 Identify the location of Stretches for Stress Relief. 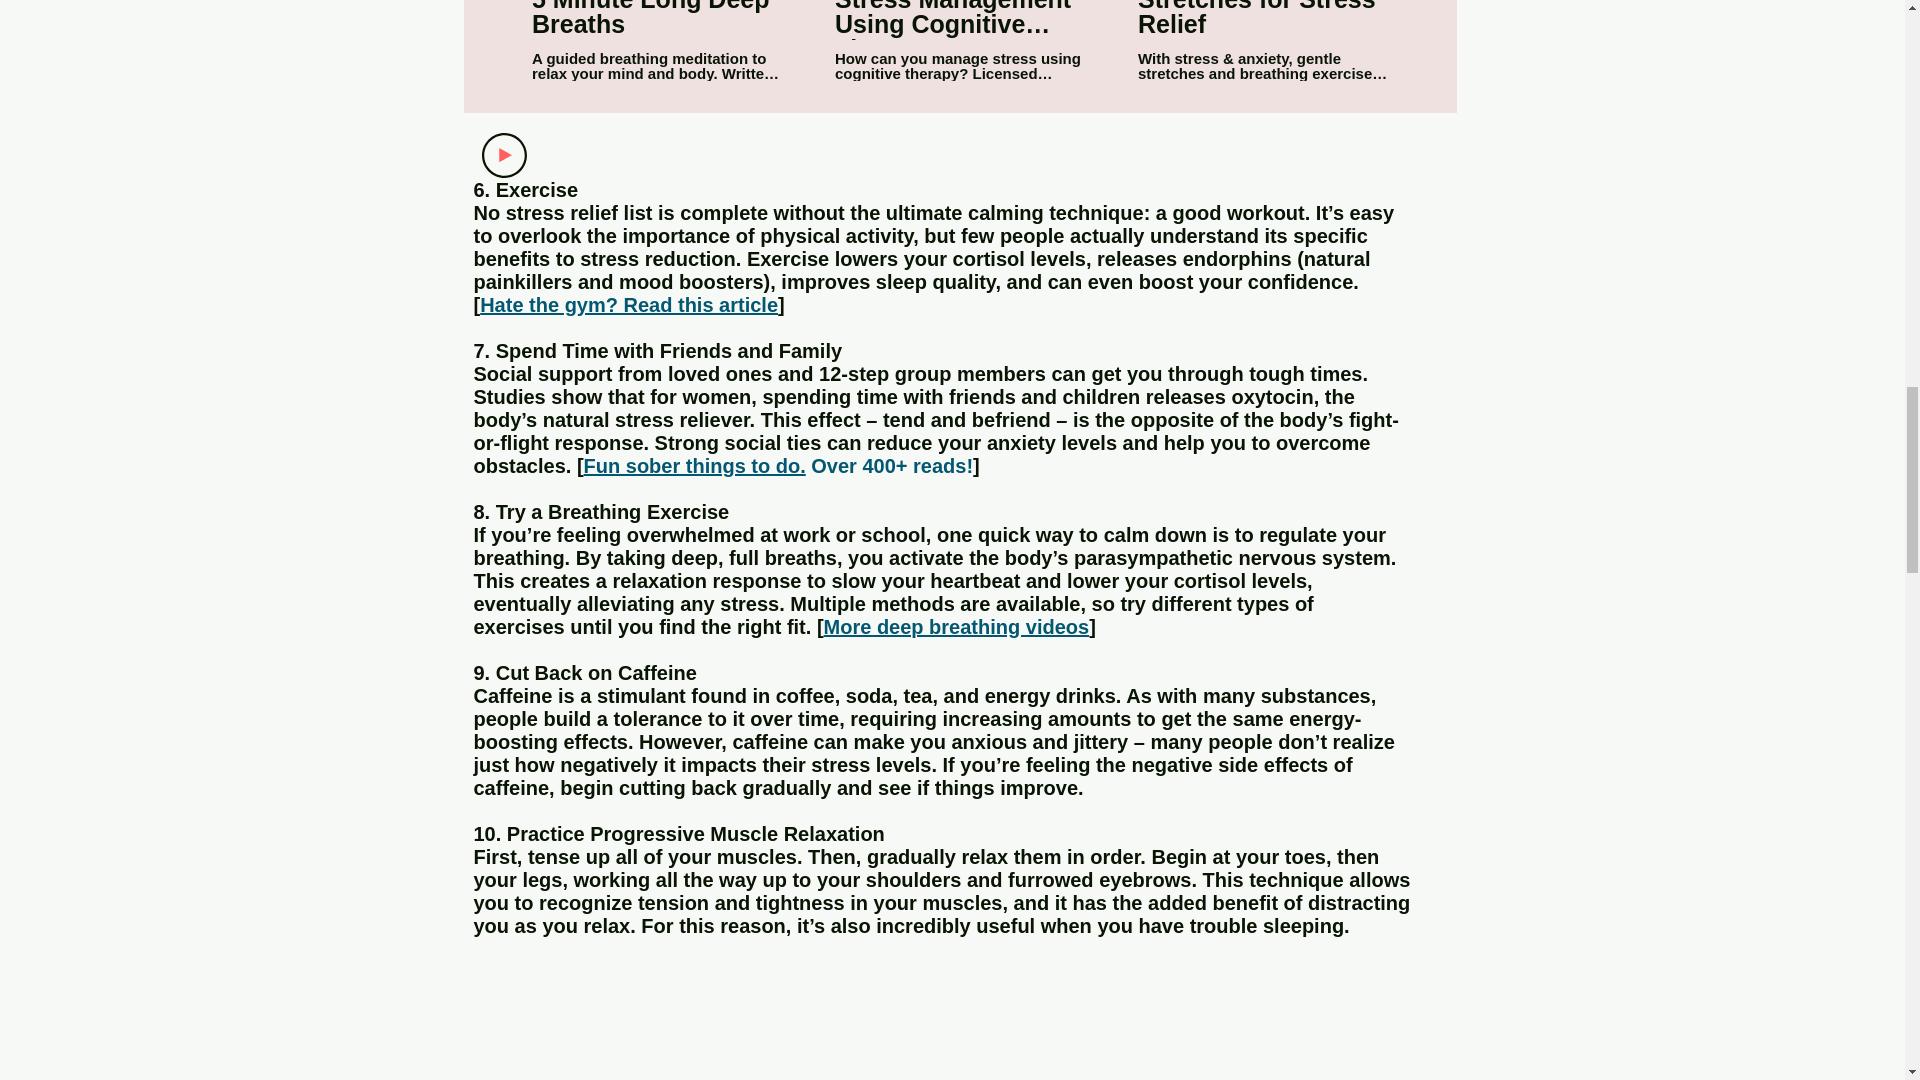
(1263, 20).